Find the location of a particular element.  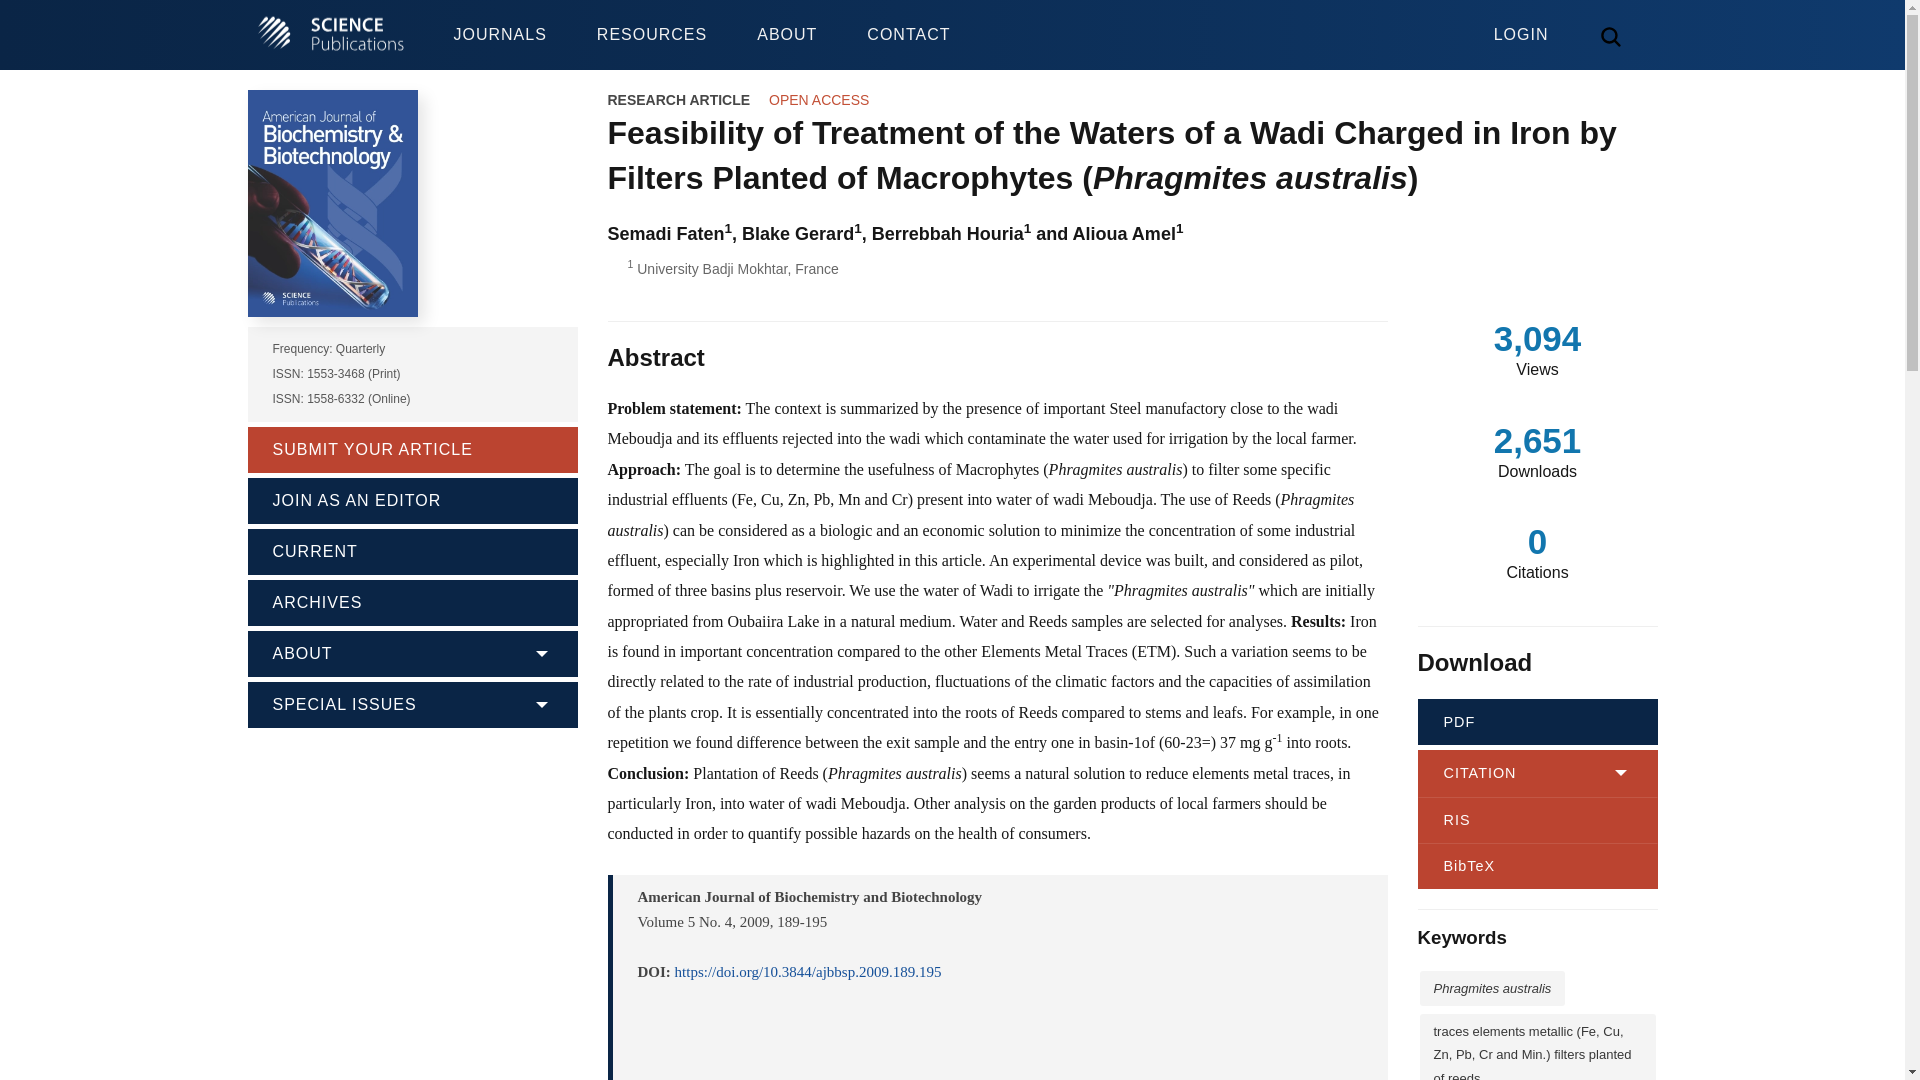

SPECIAL ISSUES is located at coordinates (412, 702).